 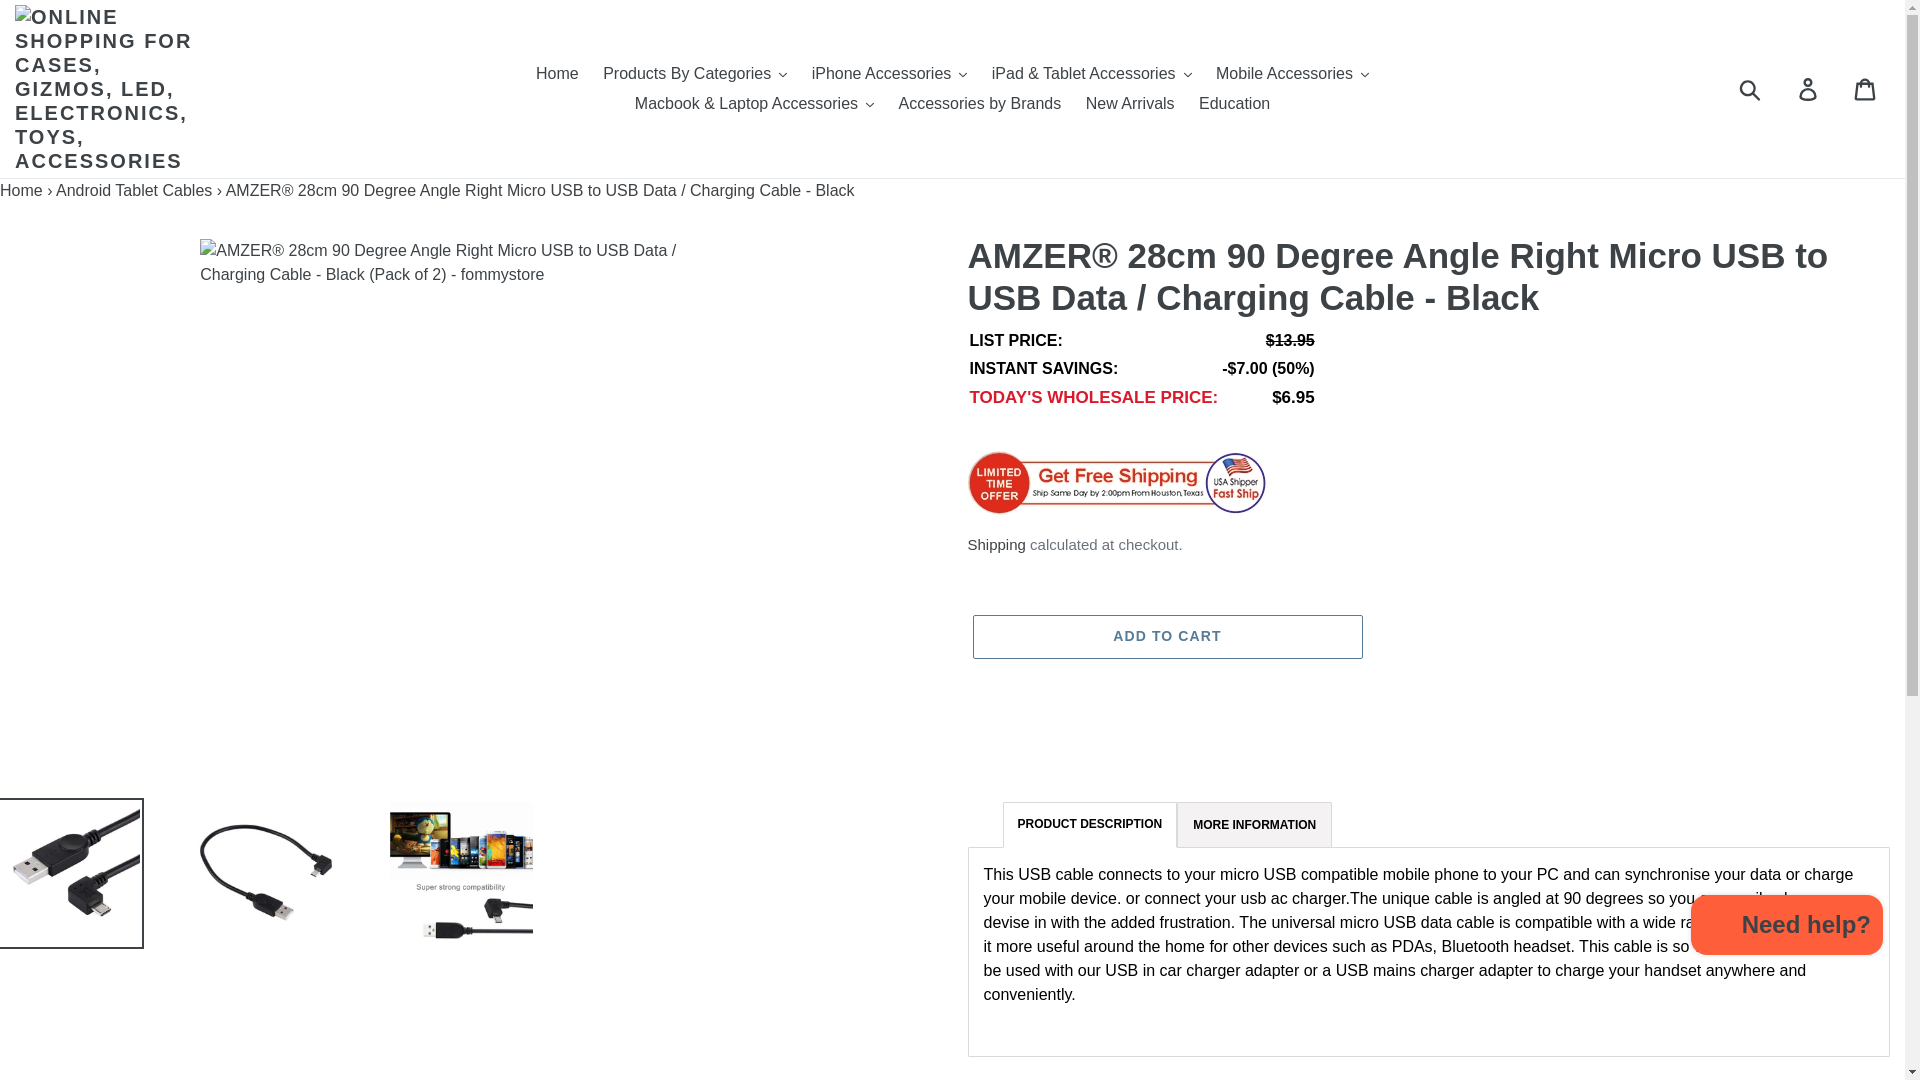 I want to click on Shopify online store chat, so click(x=1787, y=928).